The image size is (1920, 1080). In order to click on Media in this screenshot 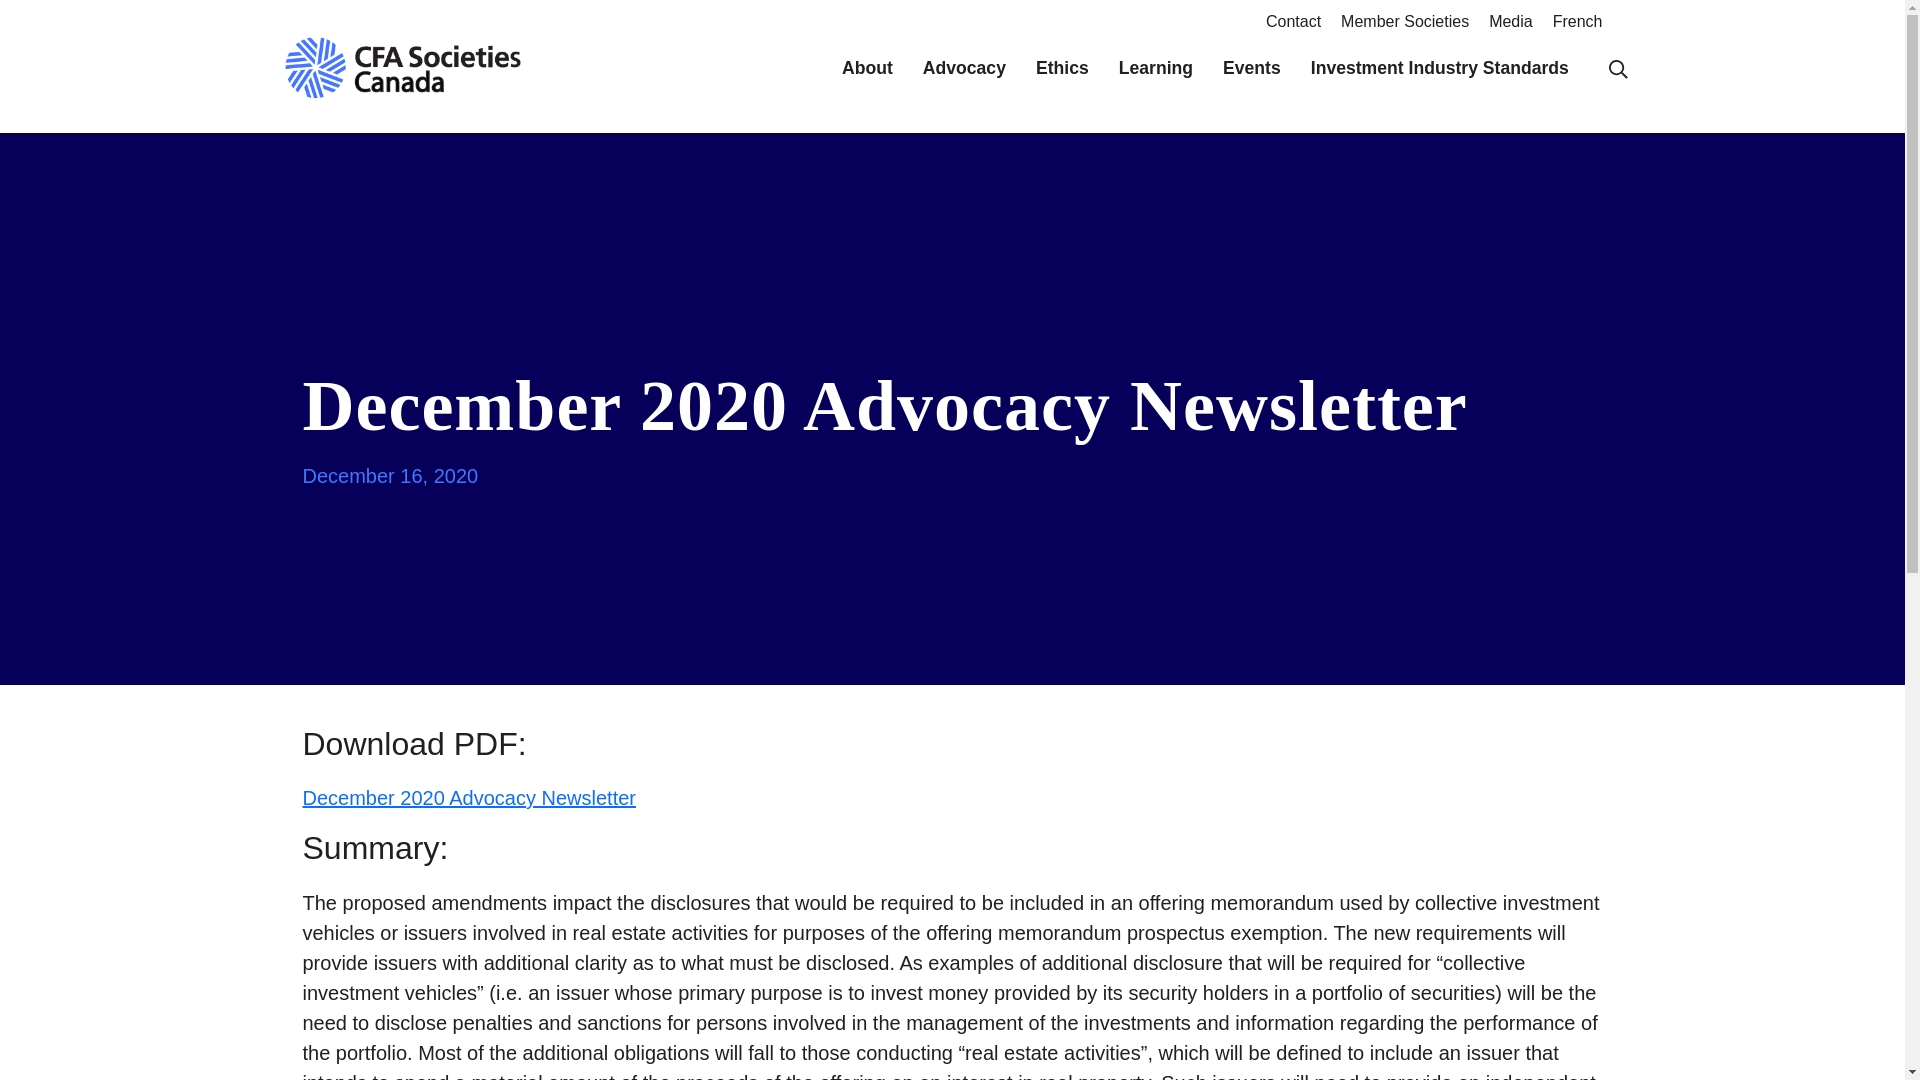, I will do `click(1510, 21)`.